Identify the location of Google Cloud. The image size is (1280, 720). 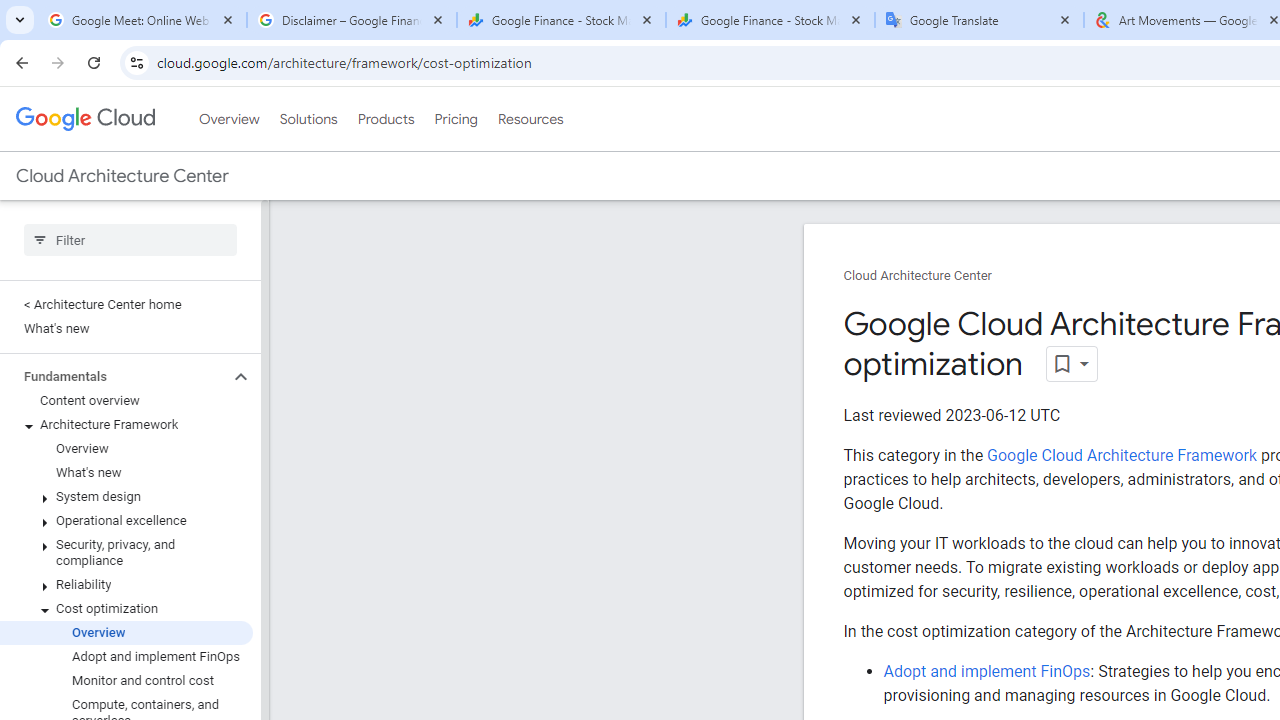
(84, 118).